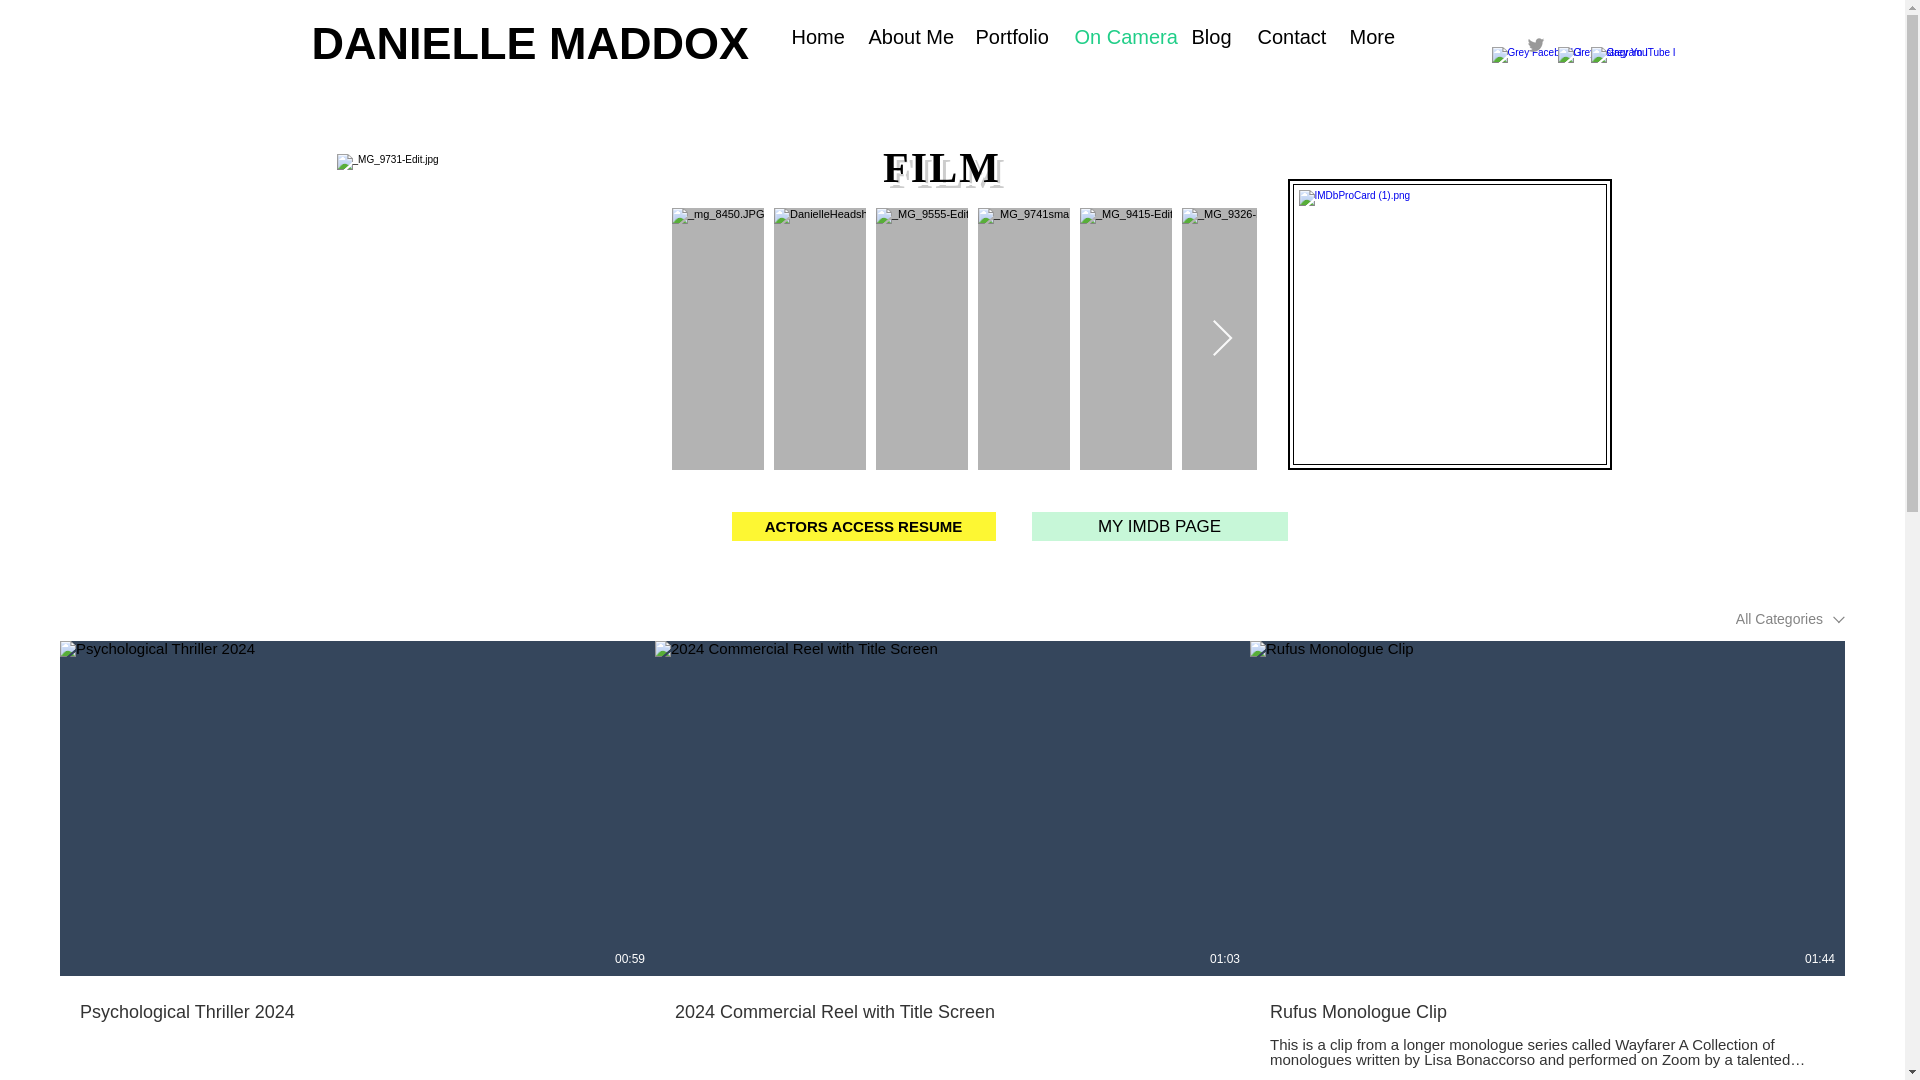 Image resolution: width=1920 pixels, height=1080 pixels. Describe the element at coordinates (1160, 526) in the screenshot. I see `MY IMDB PAGE` at that location.